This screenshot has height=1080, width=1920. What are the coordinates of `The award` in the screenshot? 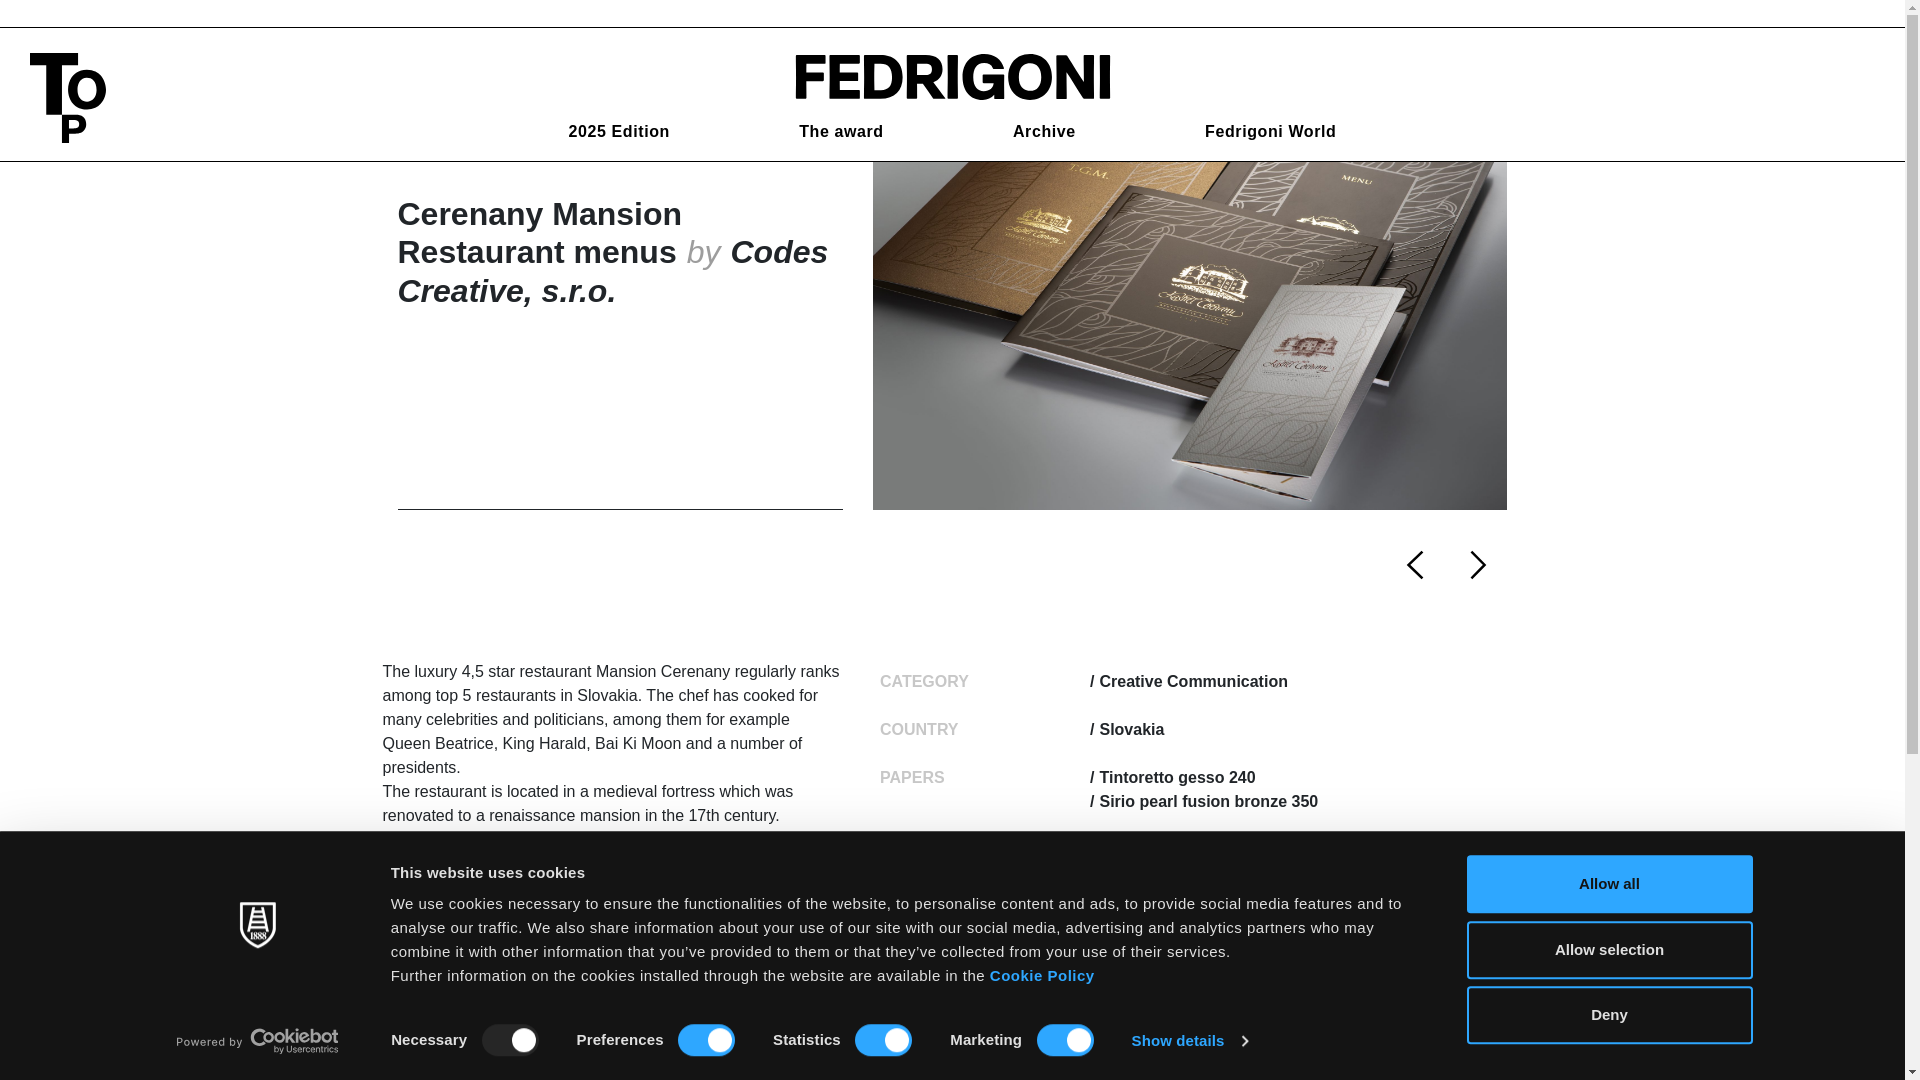 It's located at (840, 132).